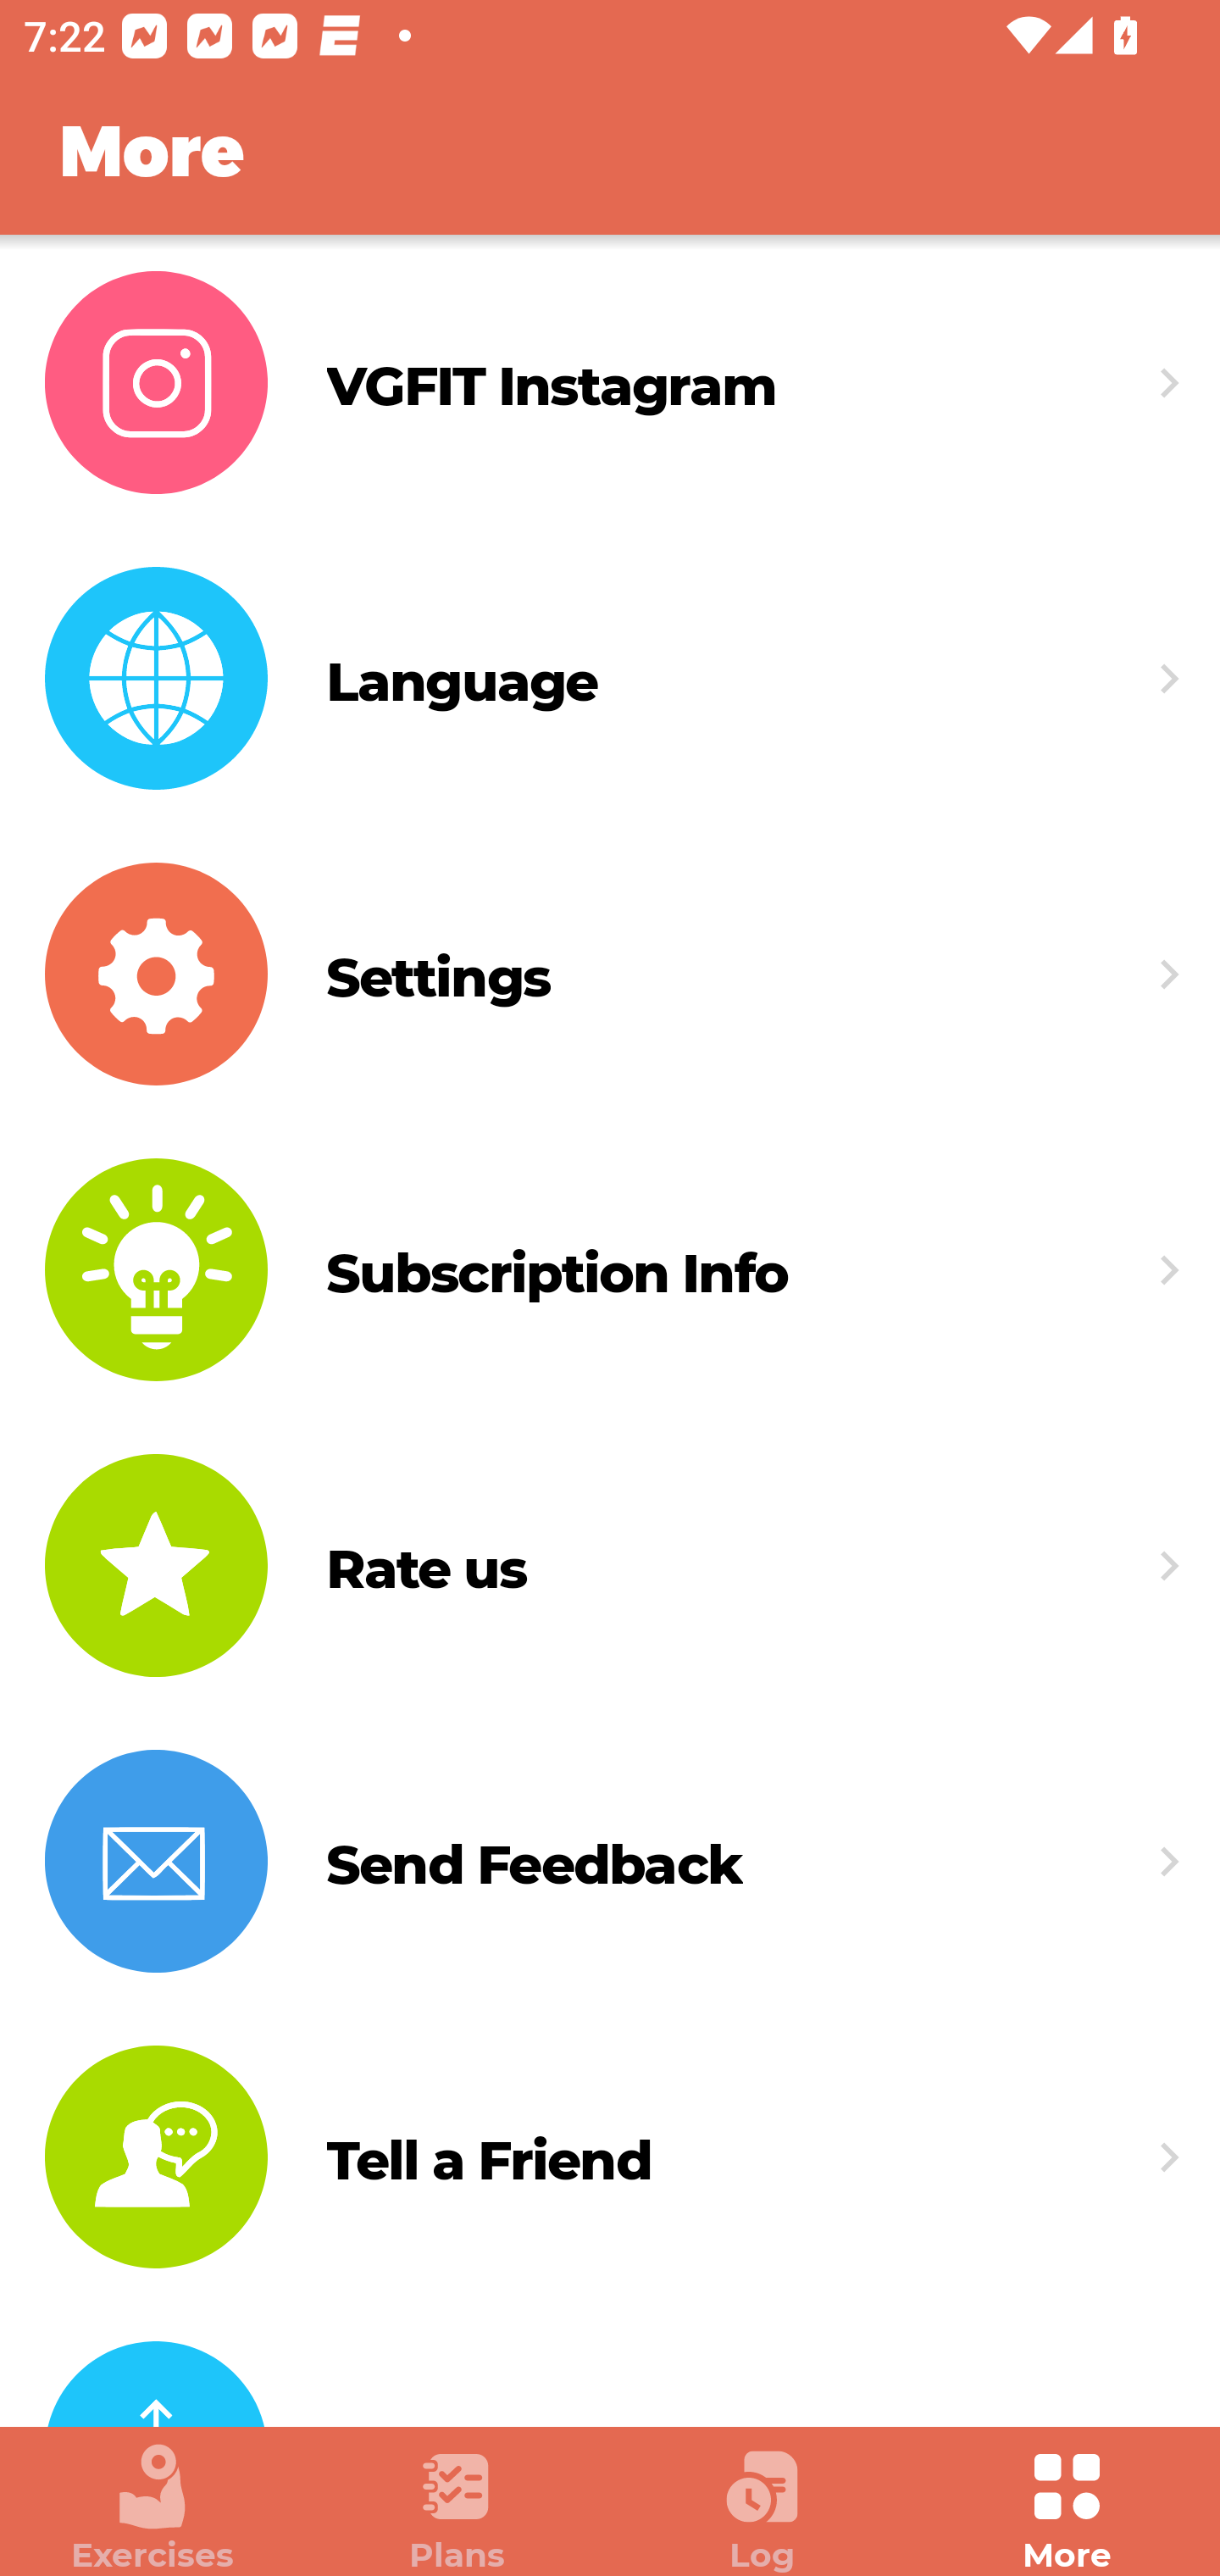 This screenshot has width=1220, height=2576. Describe the element at coordinates (152, 2508) in the screenshot. I see `Exercises` at that location.